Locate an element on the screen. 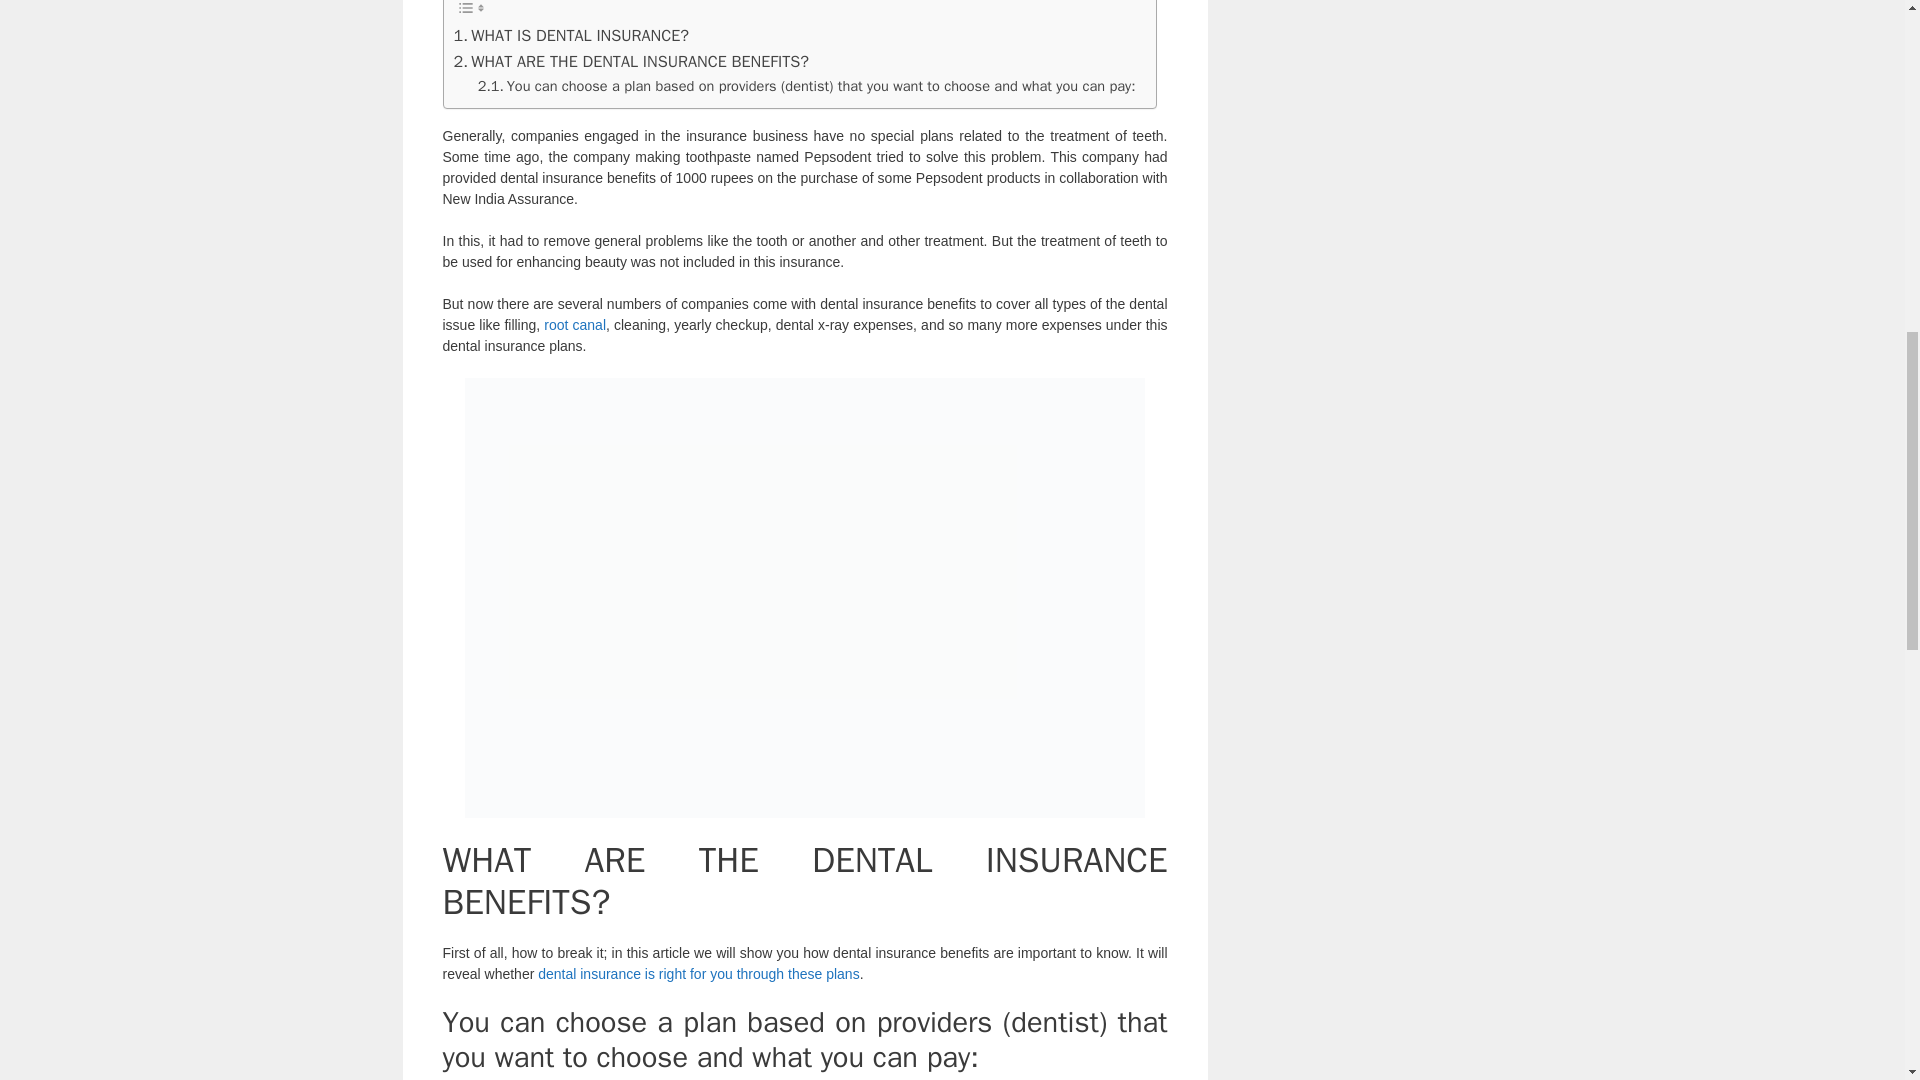 This screenshot has width=1920, height=1080. dental insurance is right for you through these plans is located at coordinates (698, 973).